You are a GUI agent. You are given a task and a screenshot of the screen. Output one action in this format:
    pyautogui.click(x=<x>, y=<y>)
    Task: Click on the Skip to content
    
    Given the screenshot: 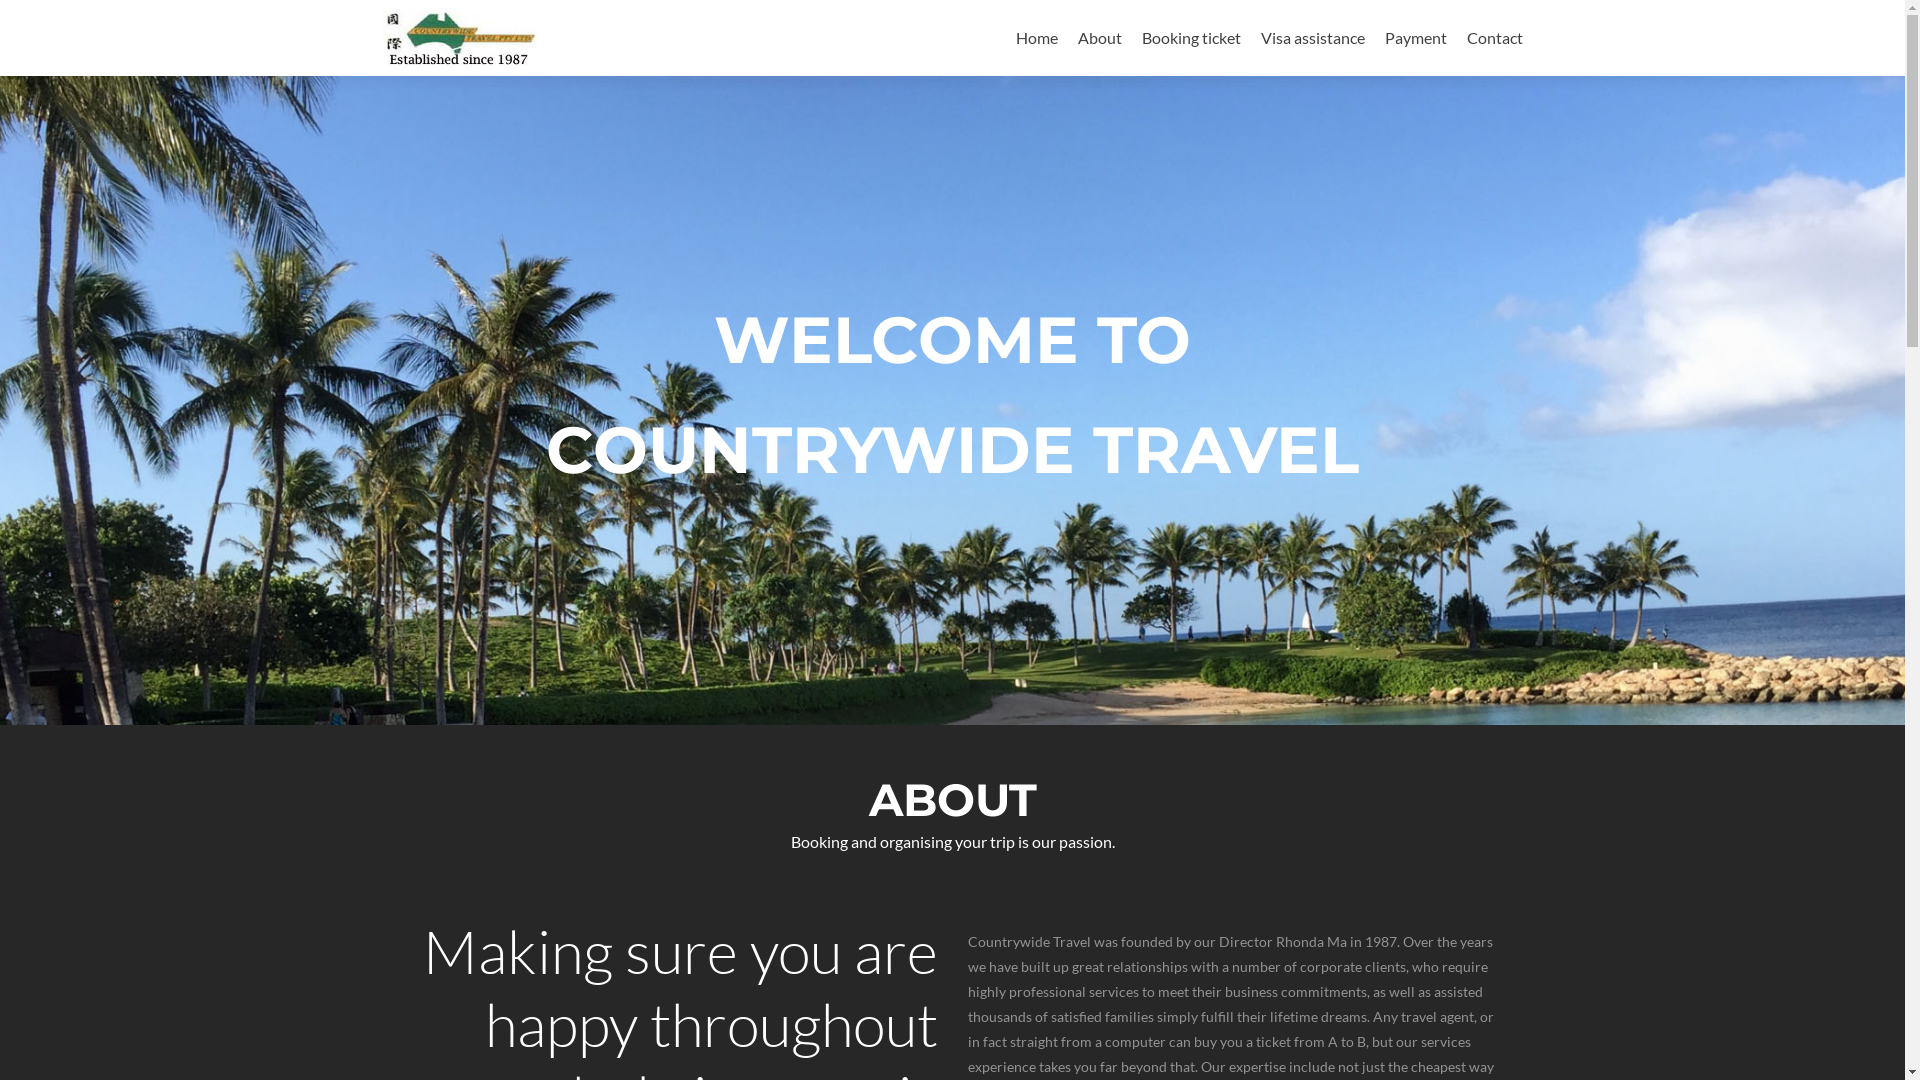 What is the action you would take?
    pyautogui.click(x=1068, y=12)
    